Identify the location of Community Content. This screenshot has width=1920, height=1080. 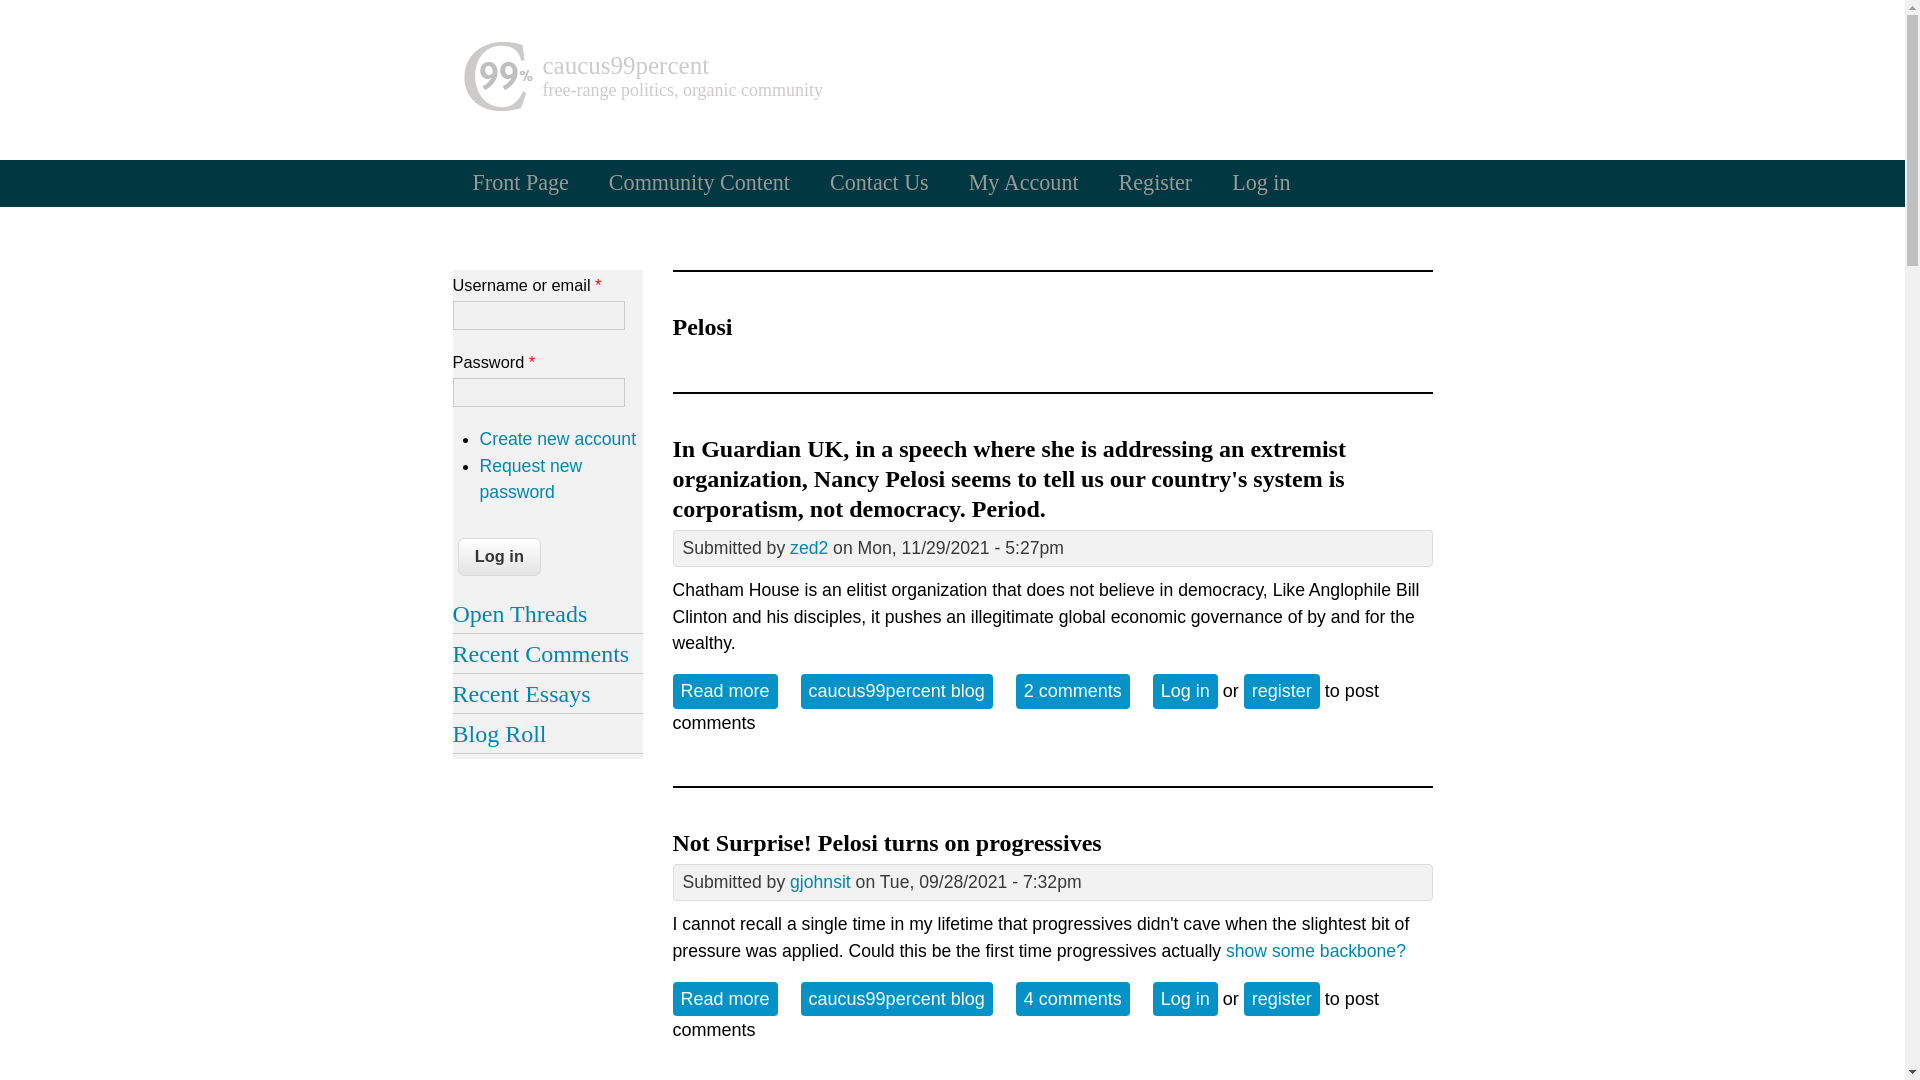
(700, 182).